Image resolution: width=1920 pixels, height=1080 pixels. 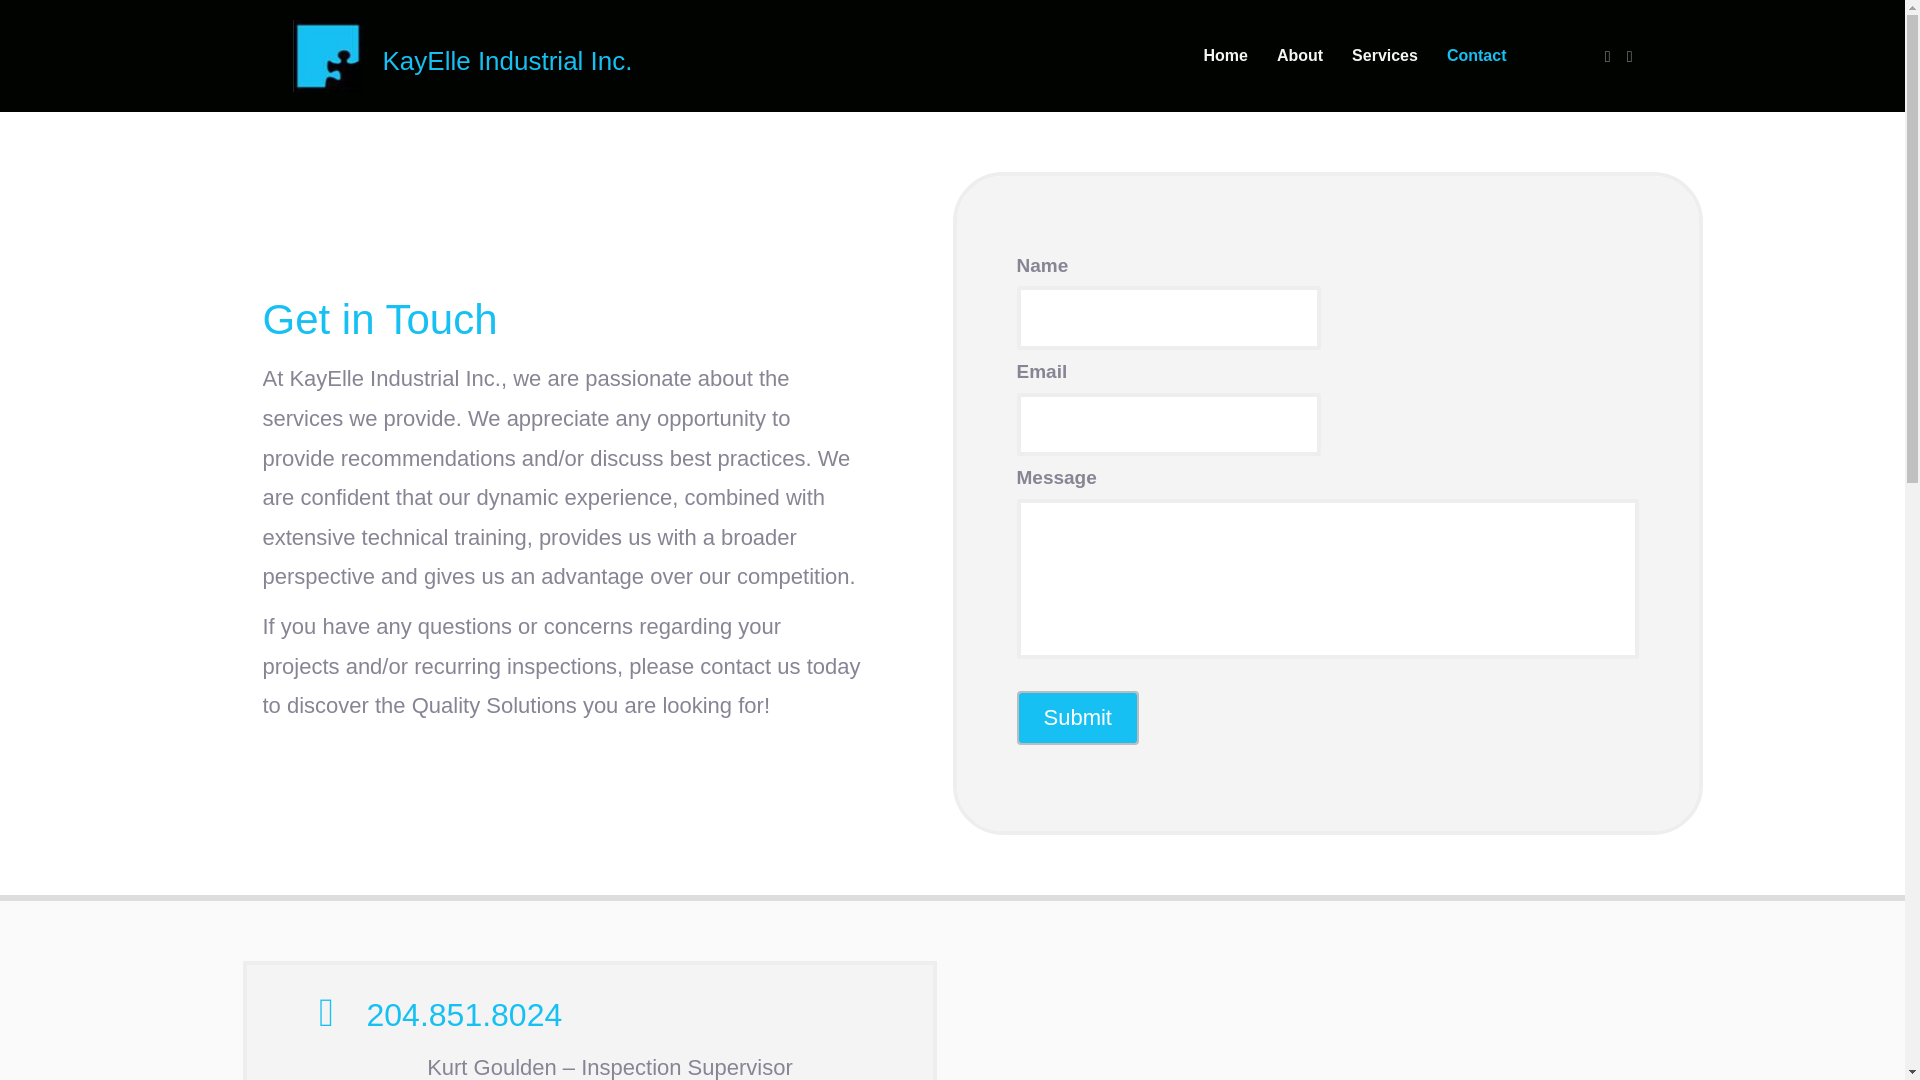 What do you see at coordinates (1300, 55) in the screenshot?
I see `About` at bounding box center [1300, 55].